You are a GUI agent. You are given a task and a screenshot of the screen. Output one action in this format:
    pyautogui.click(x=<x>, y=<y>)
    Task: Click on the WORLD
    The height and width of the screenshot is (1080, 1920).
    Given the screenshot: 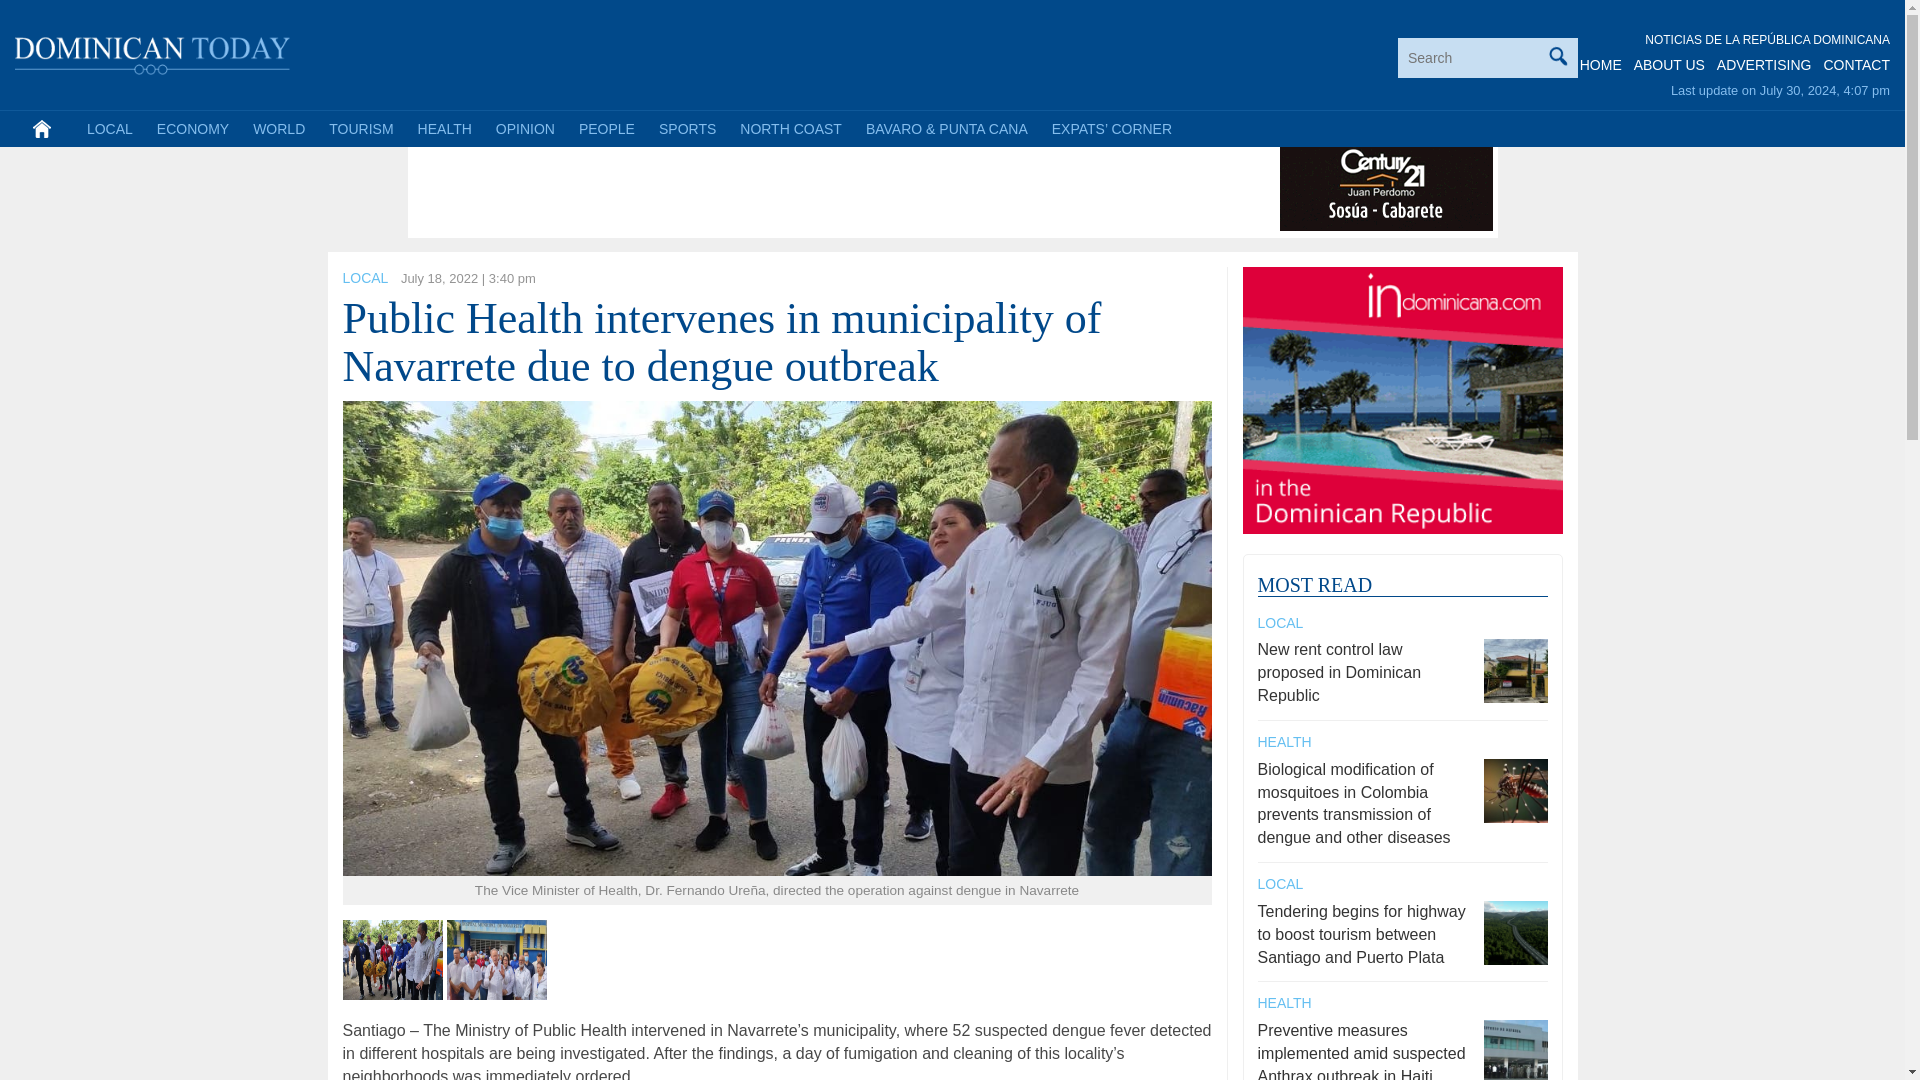 What is the action you would take?
    pyautogui.click(x=278, y=128)
    